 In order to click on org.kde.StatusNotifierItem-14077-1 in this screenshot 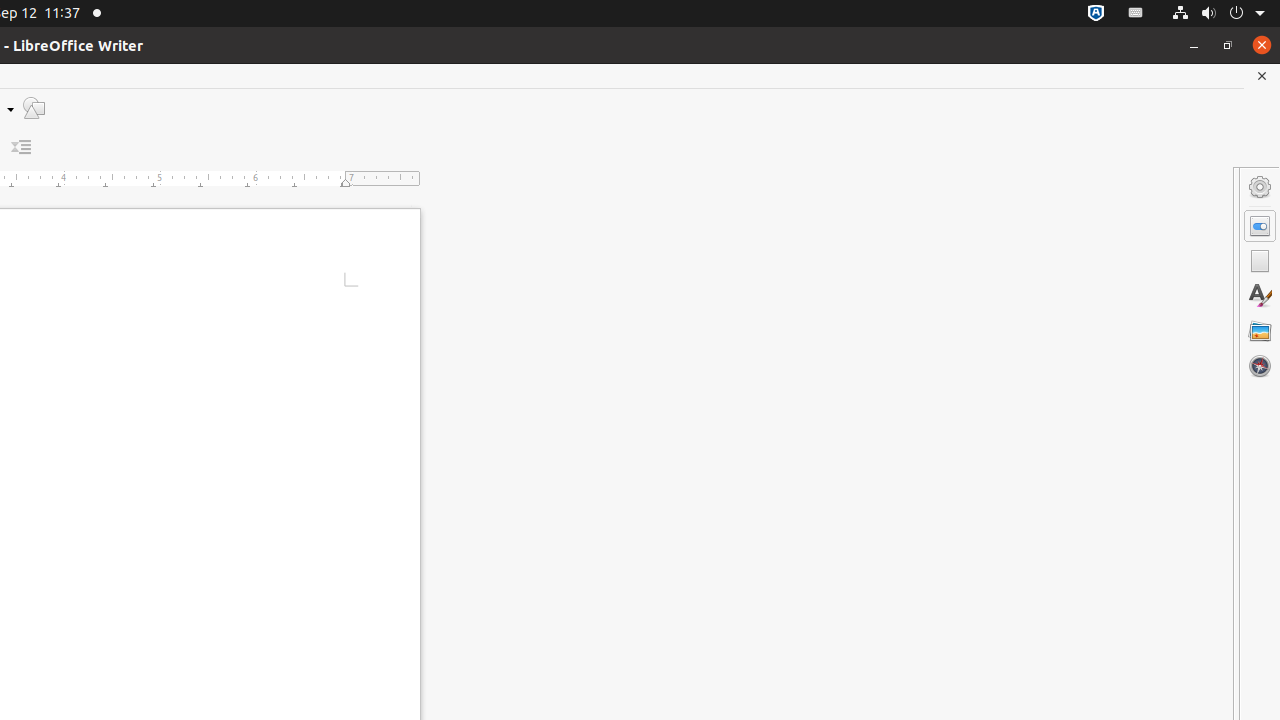, I will do `click(1136, 14)`.